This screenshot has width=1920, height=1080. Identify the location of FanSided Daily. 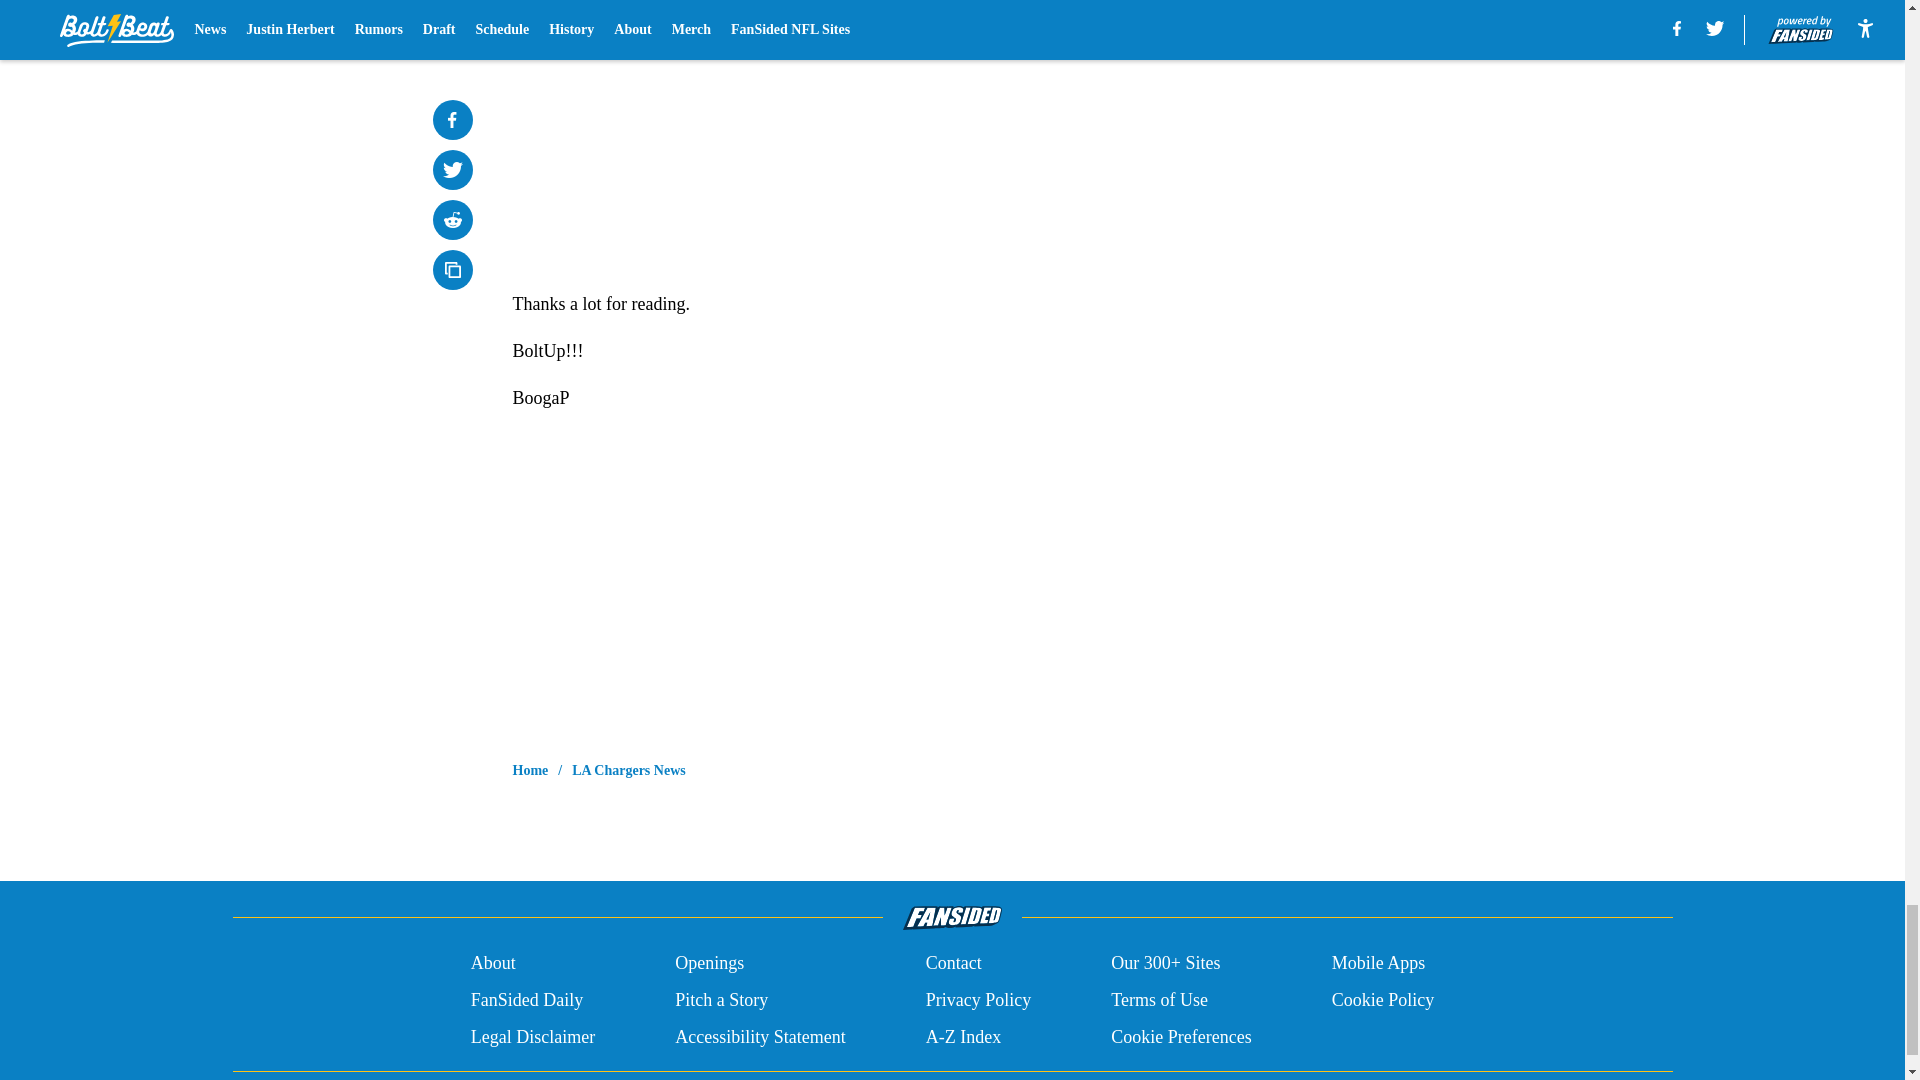
(526, 1000).